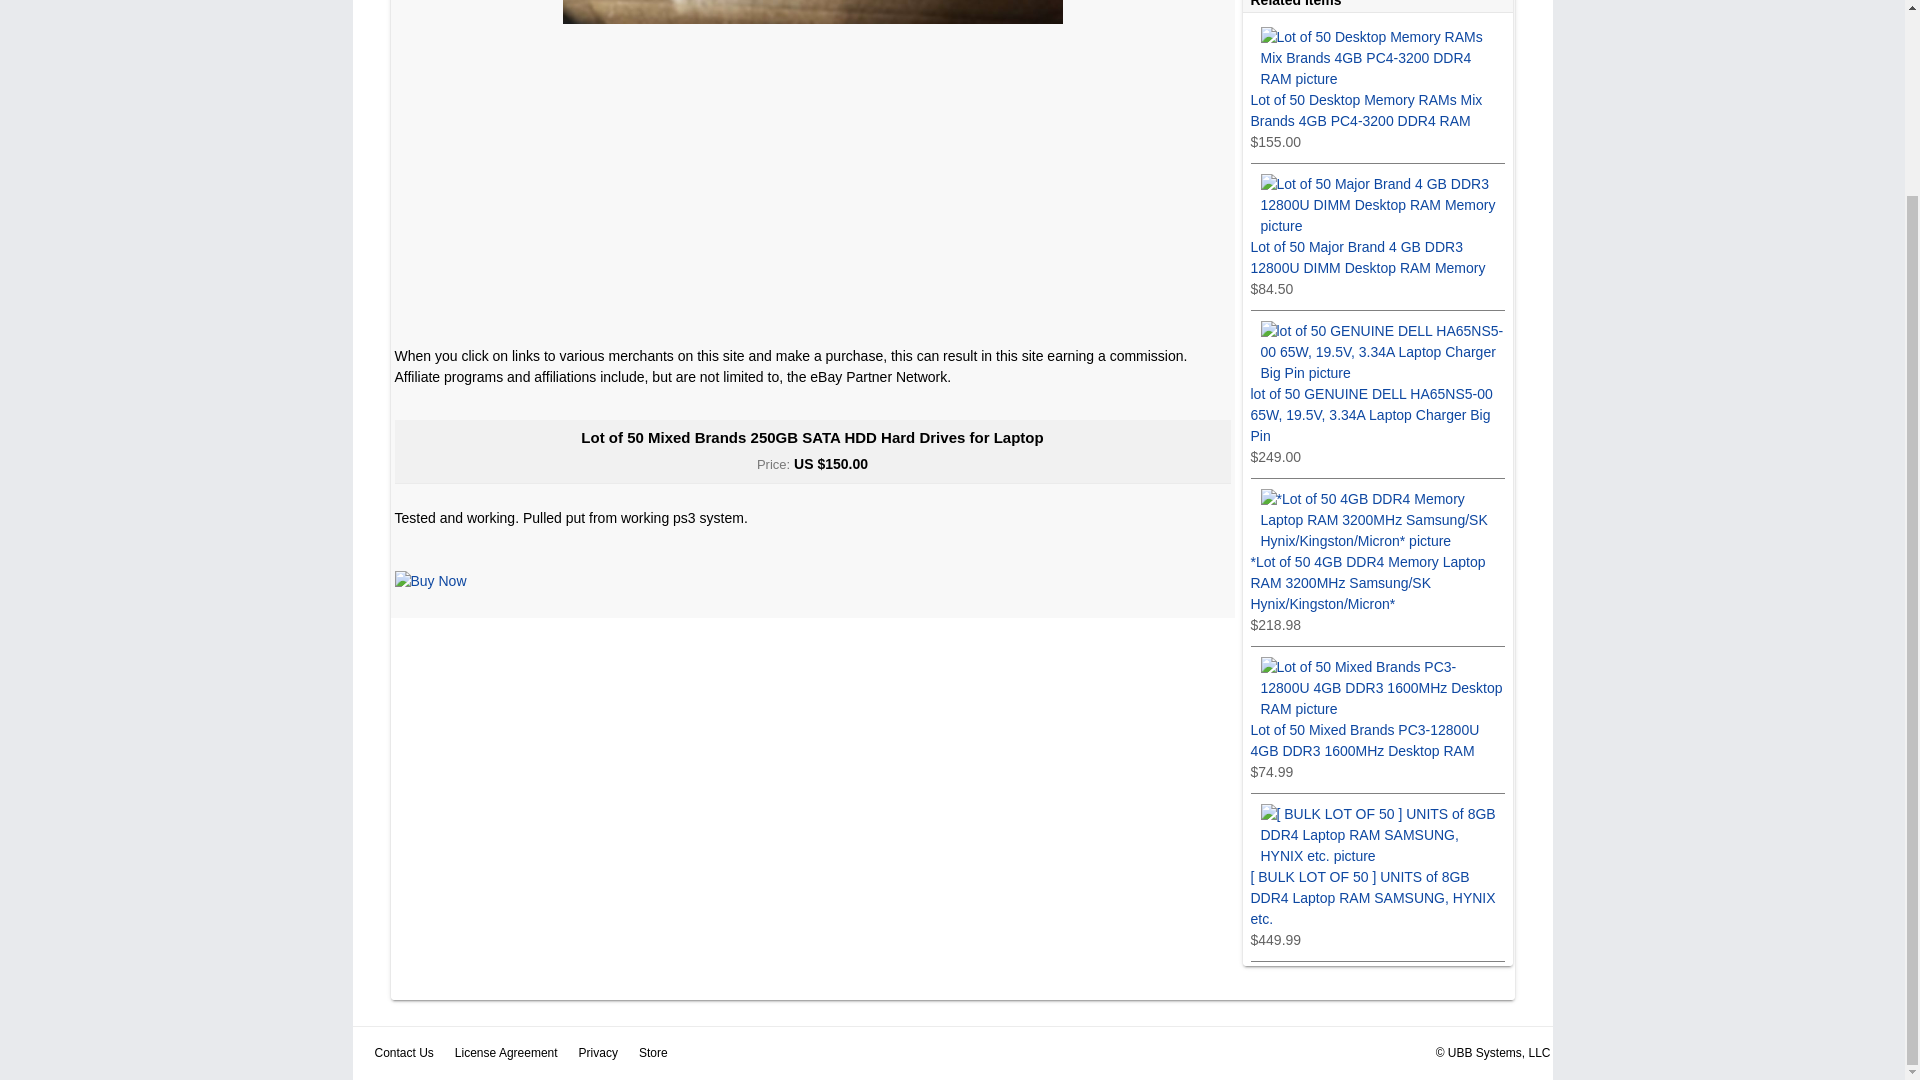 The image size is (1920, 1080). Describe the element at coordinates (654, 1052) in the screenshot. I see `Store` at that location.